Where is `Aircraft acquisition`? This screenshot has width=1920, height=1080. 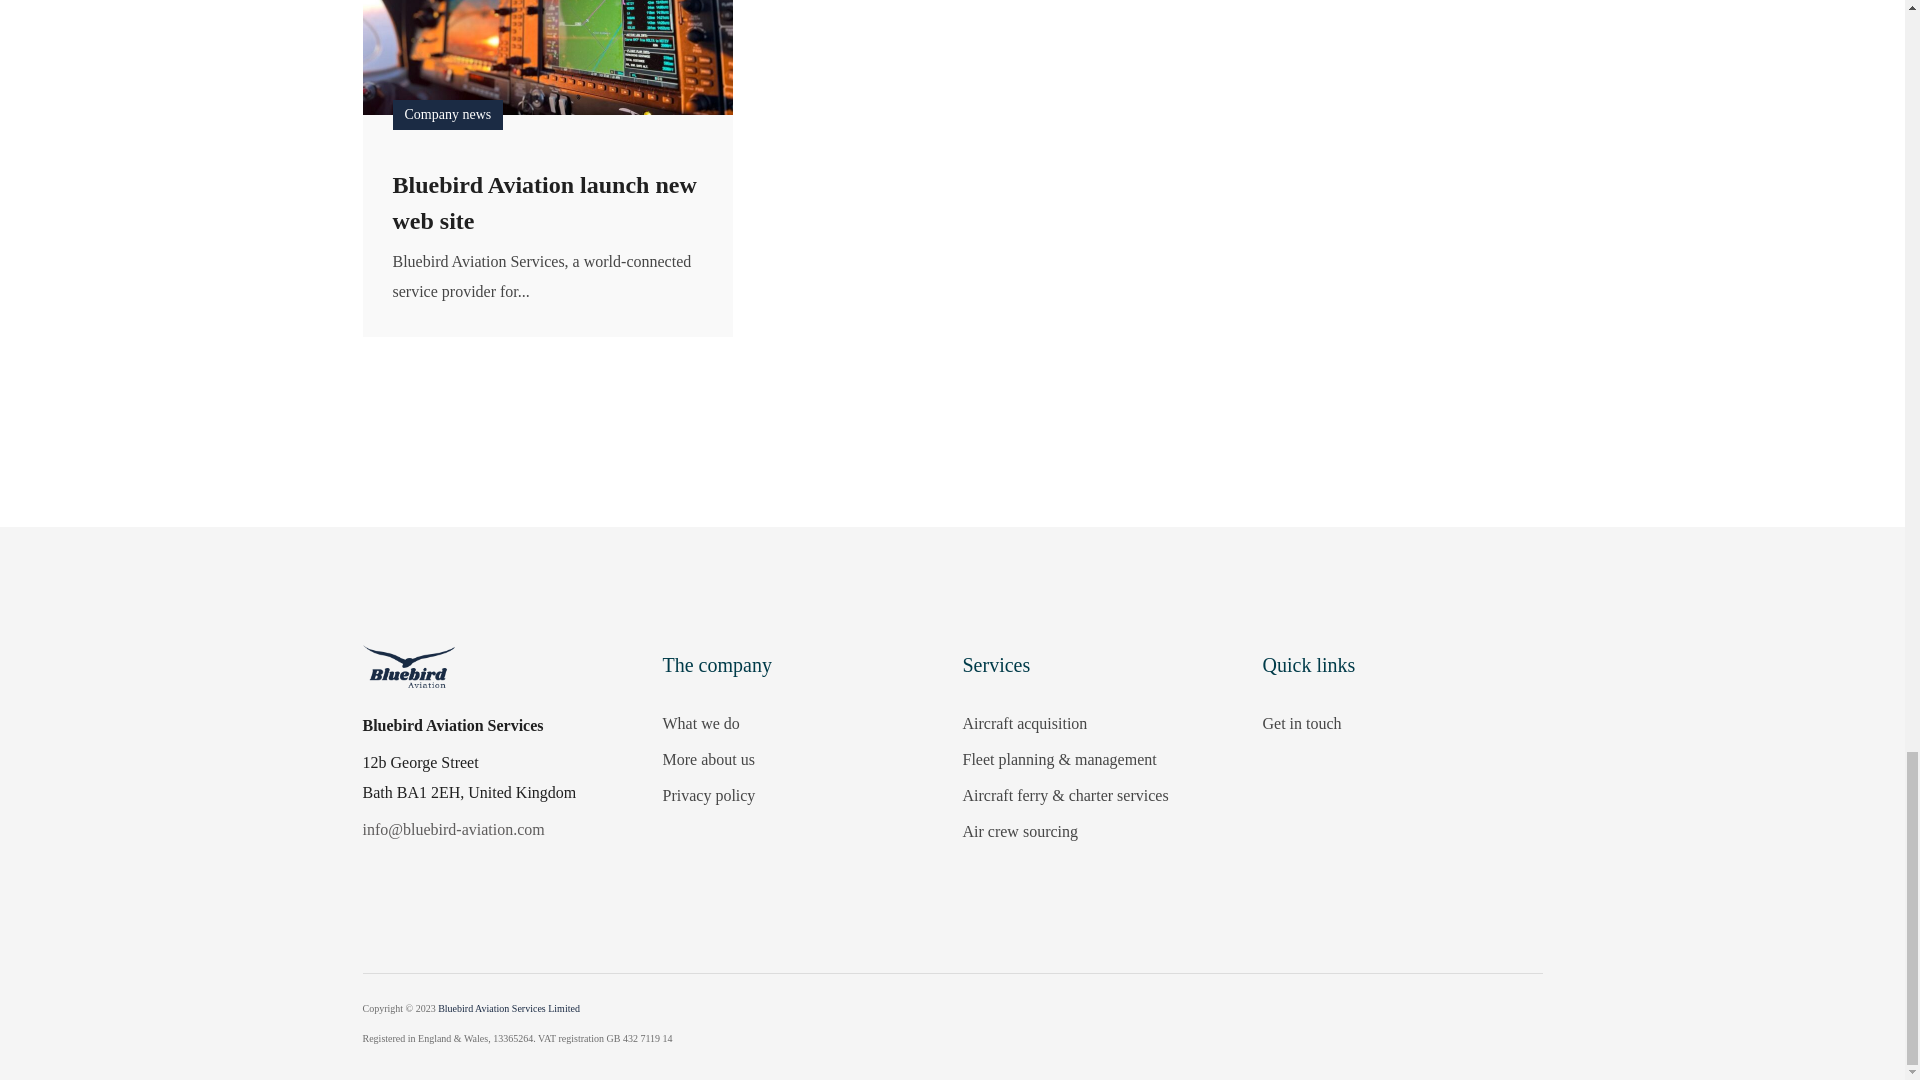 Aircraft acquisition is located at coordinates (1102, 723).